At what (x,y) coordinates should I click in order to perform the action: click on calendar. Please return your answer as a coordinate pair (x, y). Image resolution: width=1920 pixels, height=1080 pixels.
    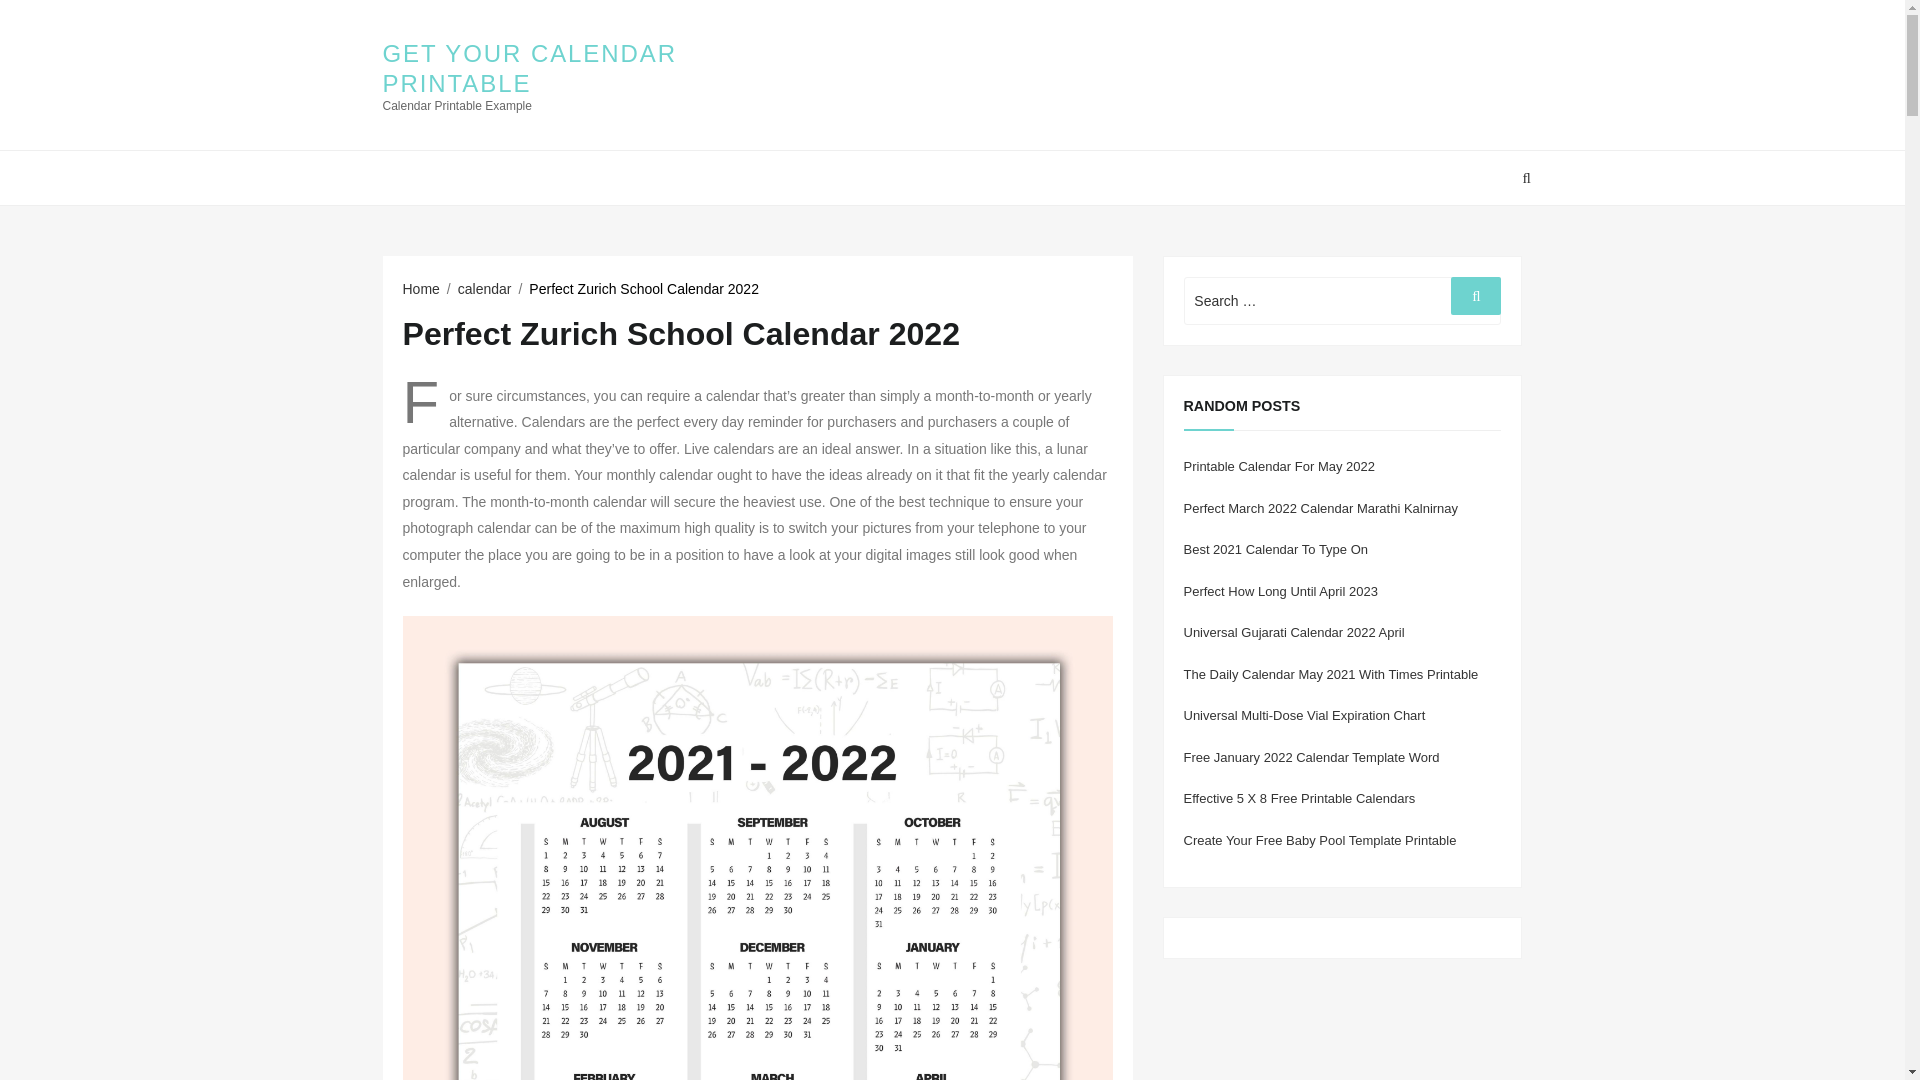
    Looking at the image, I should click on (485, 288).